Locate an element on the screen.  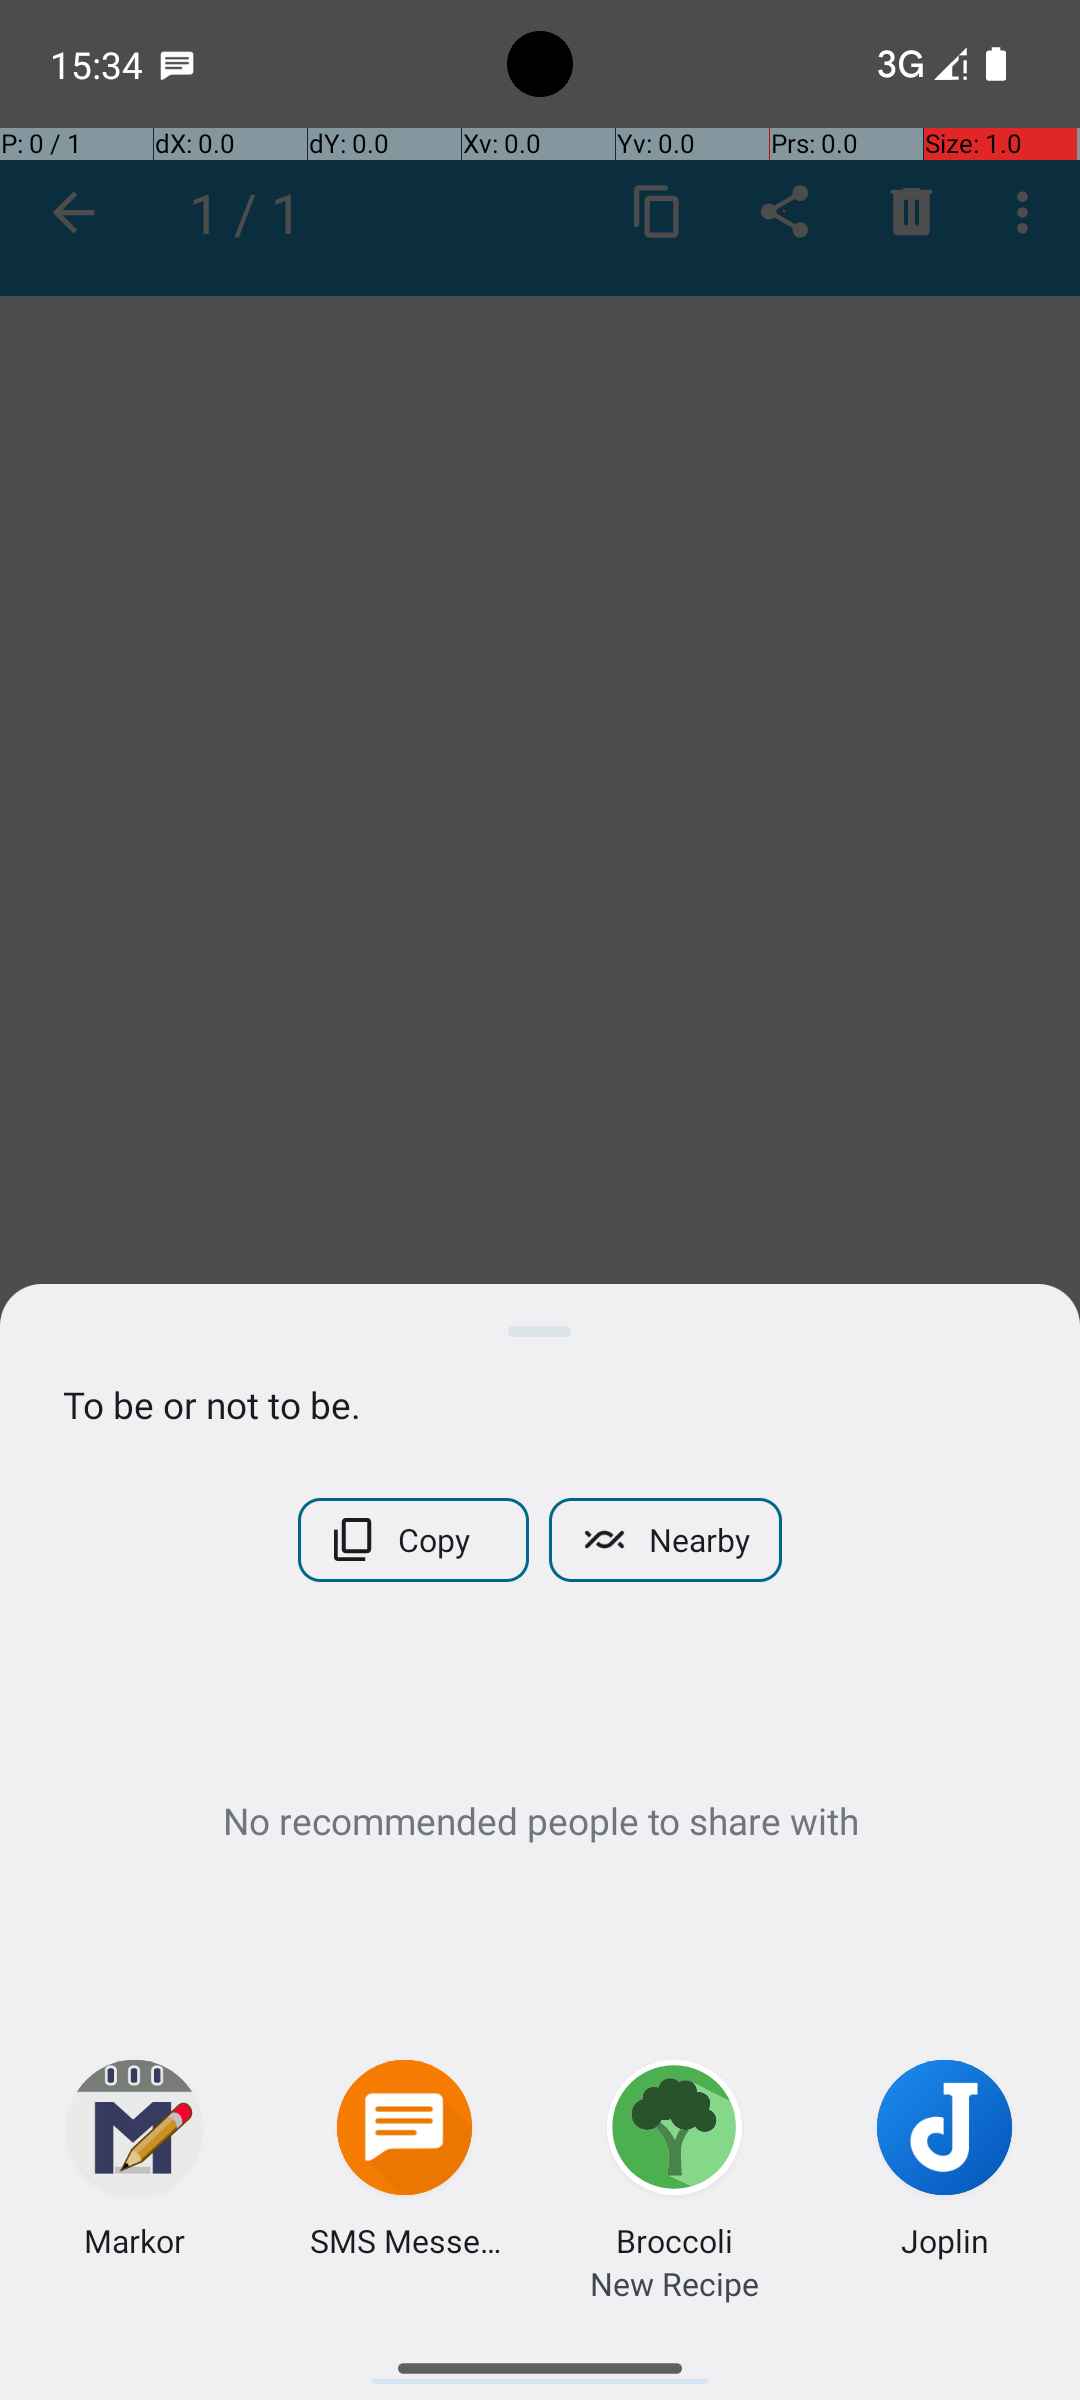
Joplin is located at coordinates (945, 2240).